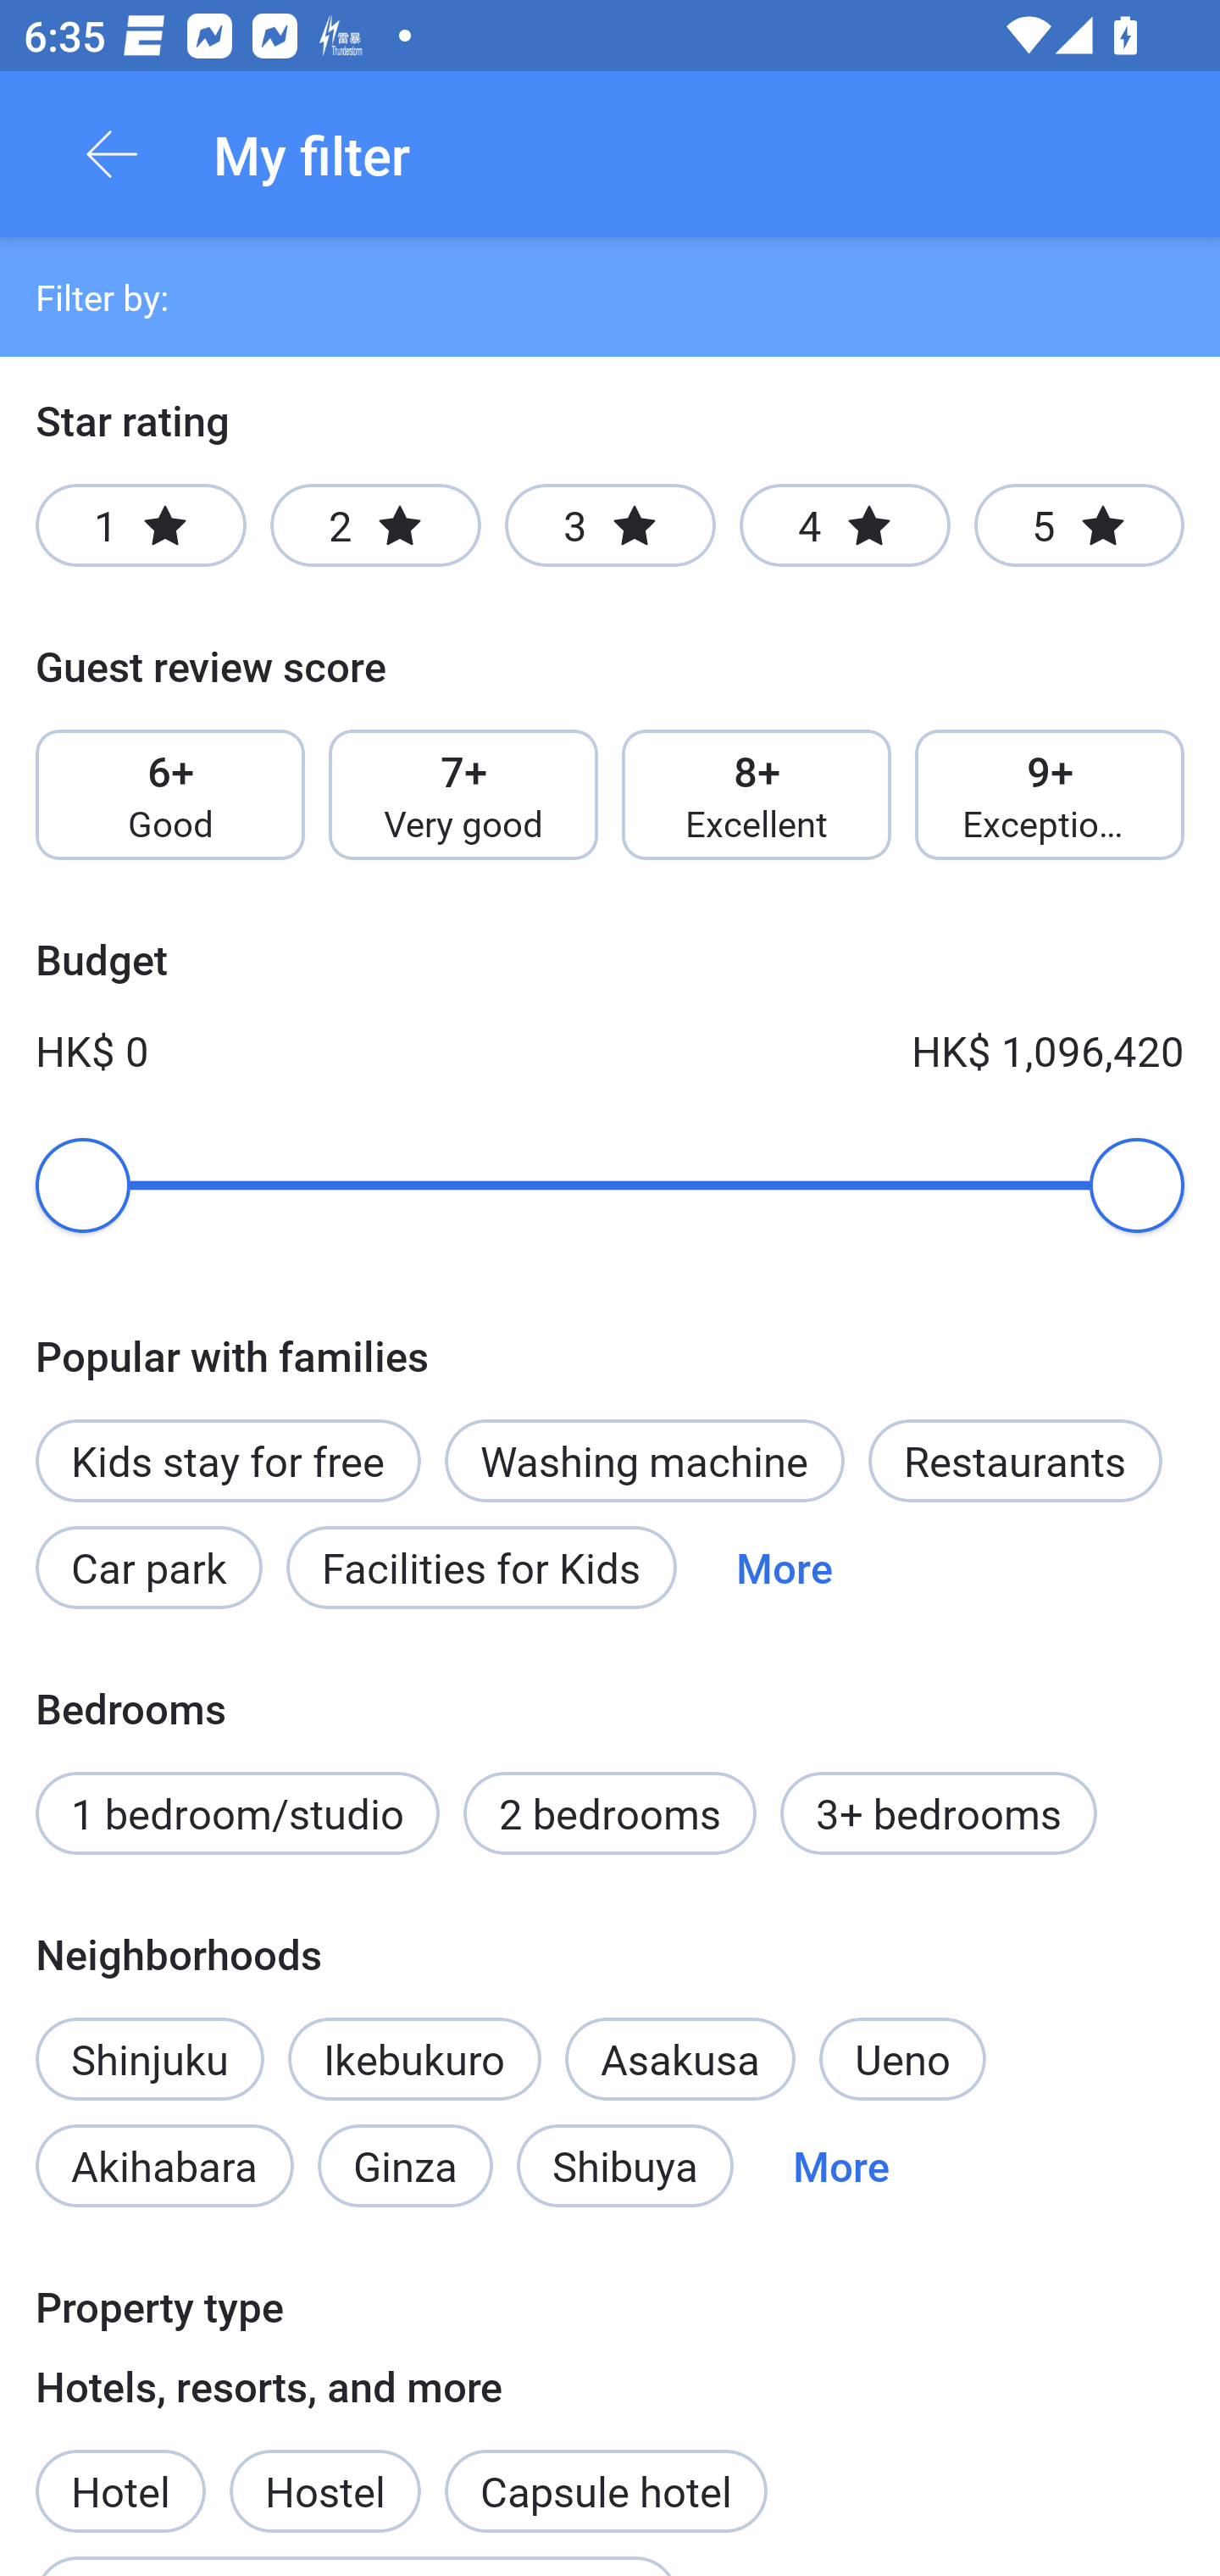 This screenshot has width=1220, height=2576. What do you see at coordinates (644, 1460) in the screenshot?
I see `Washing machine` at bounding box center [644, 1460].